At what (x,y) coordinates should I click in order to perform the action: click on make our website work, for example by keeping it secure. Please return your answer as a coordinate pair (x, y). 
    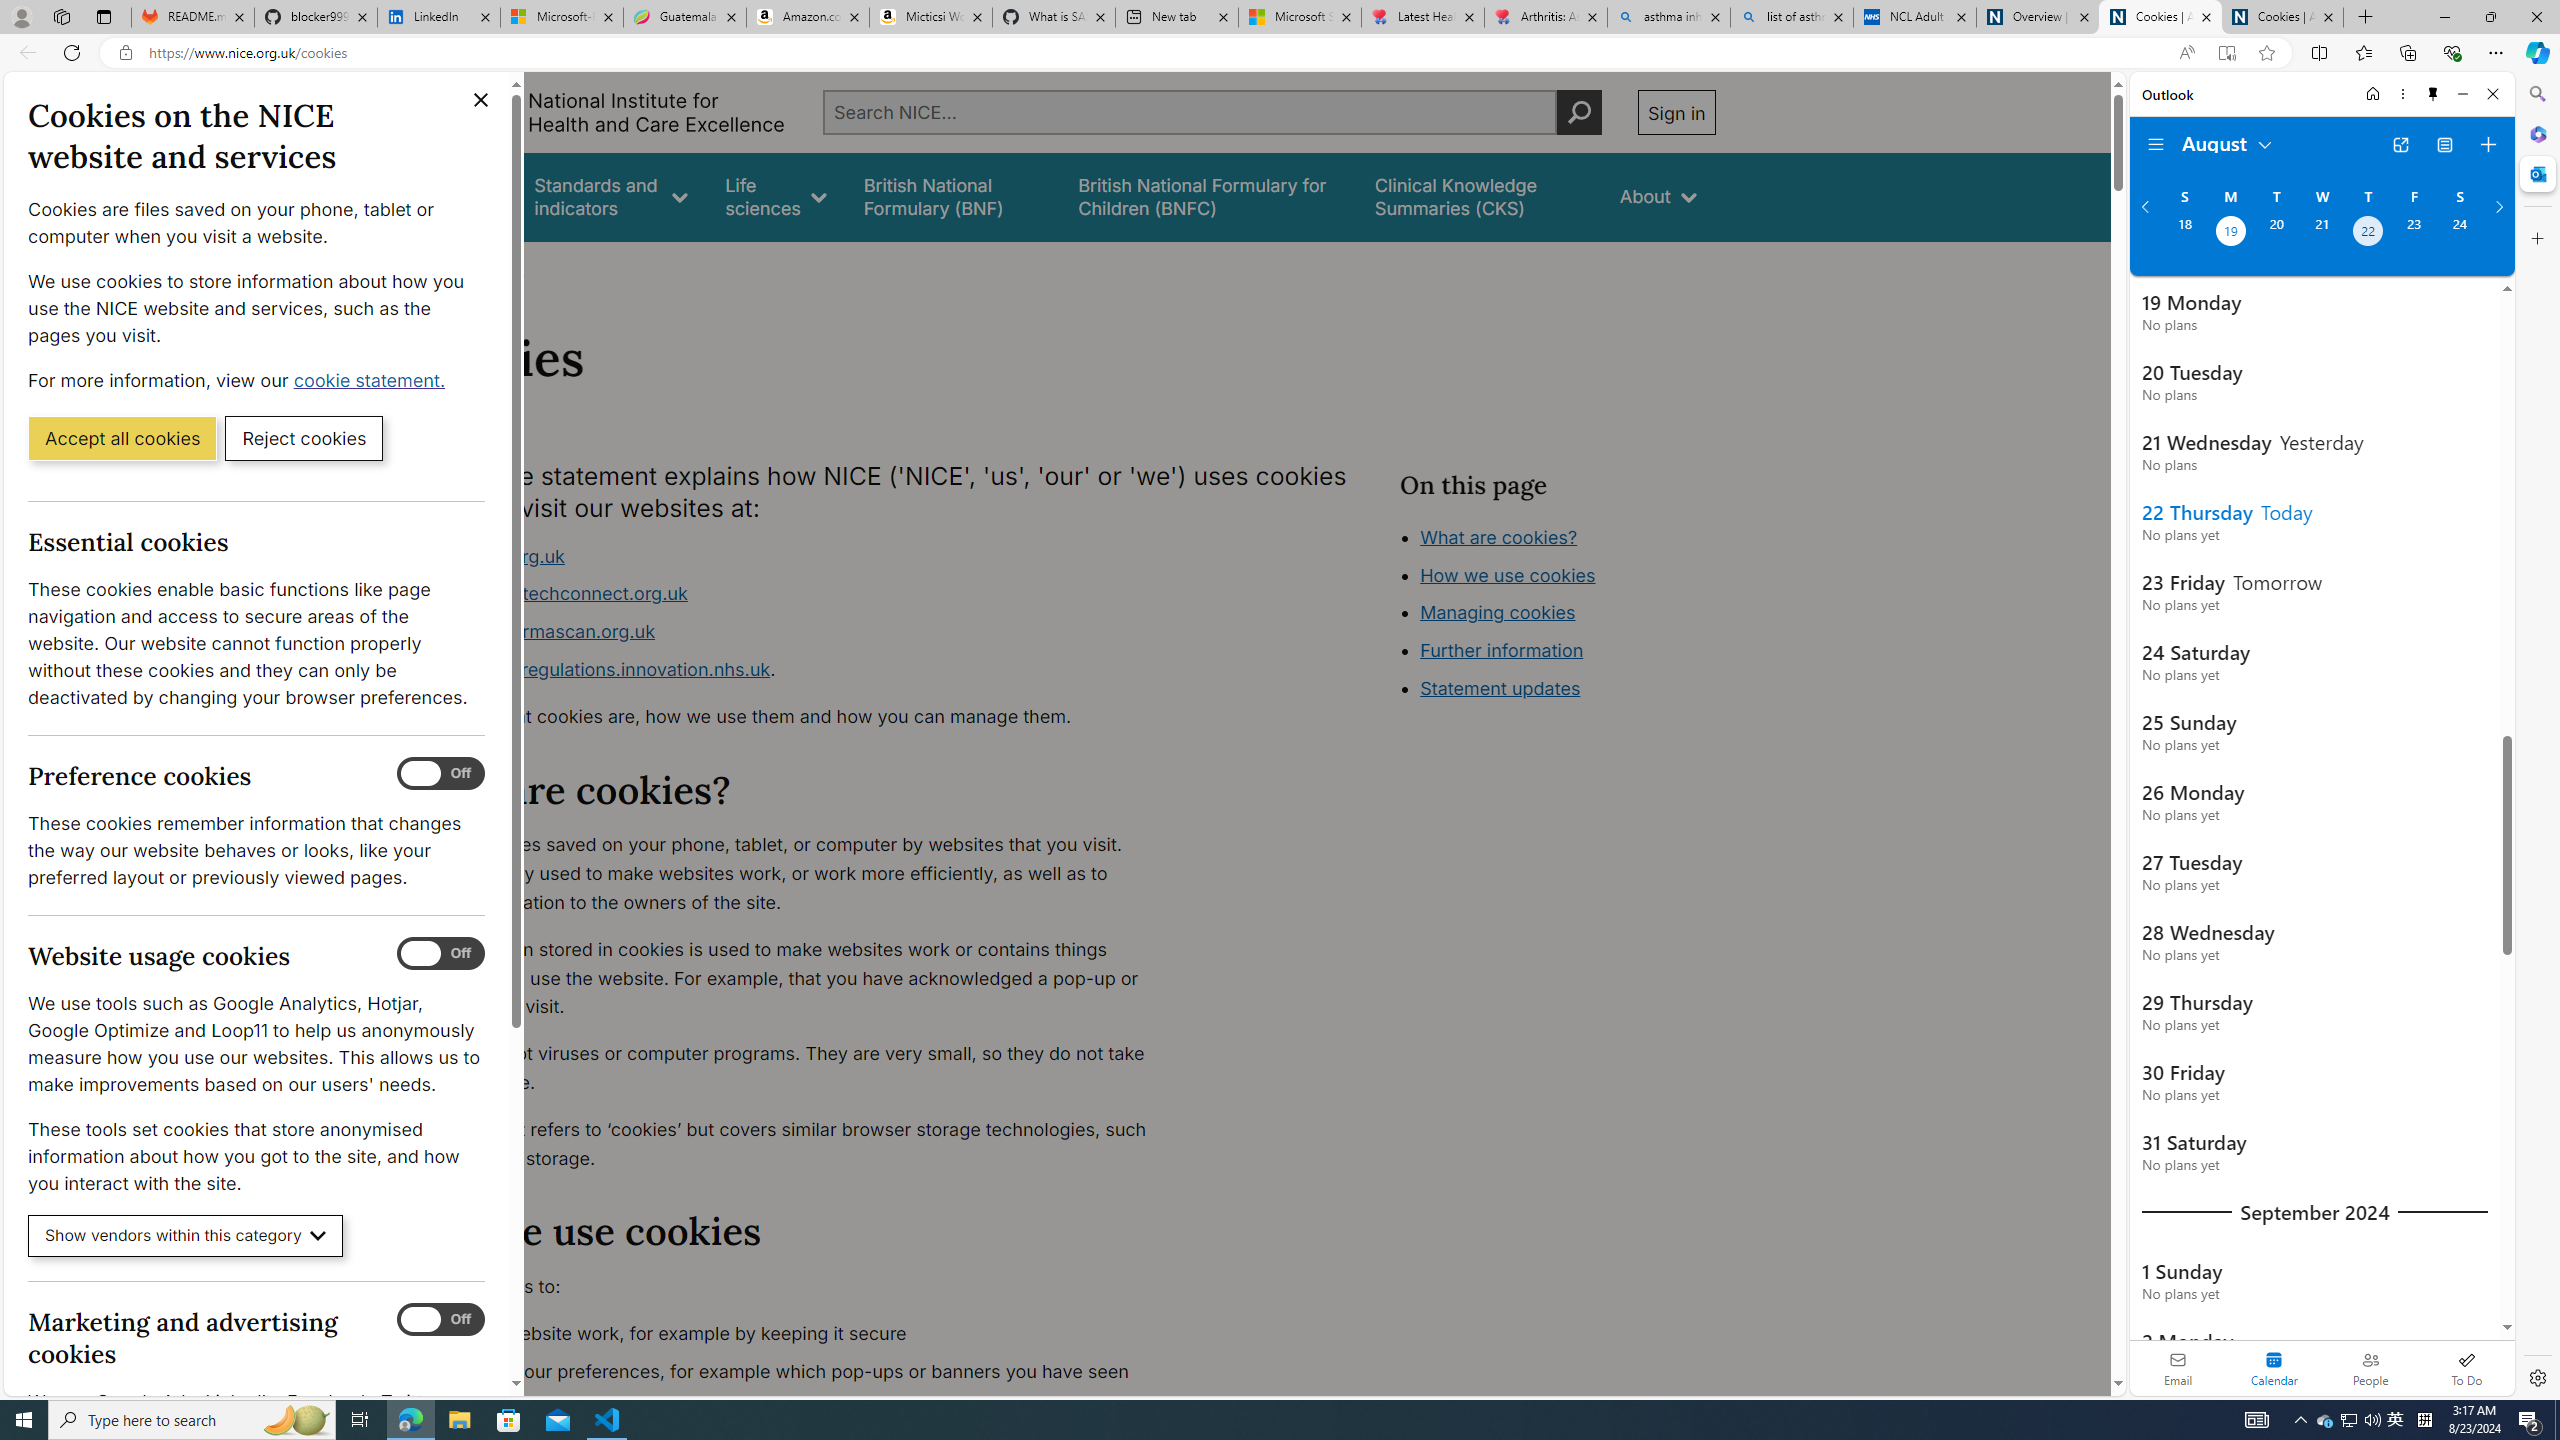
    Looking at the image, I should click on (796, 1334).